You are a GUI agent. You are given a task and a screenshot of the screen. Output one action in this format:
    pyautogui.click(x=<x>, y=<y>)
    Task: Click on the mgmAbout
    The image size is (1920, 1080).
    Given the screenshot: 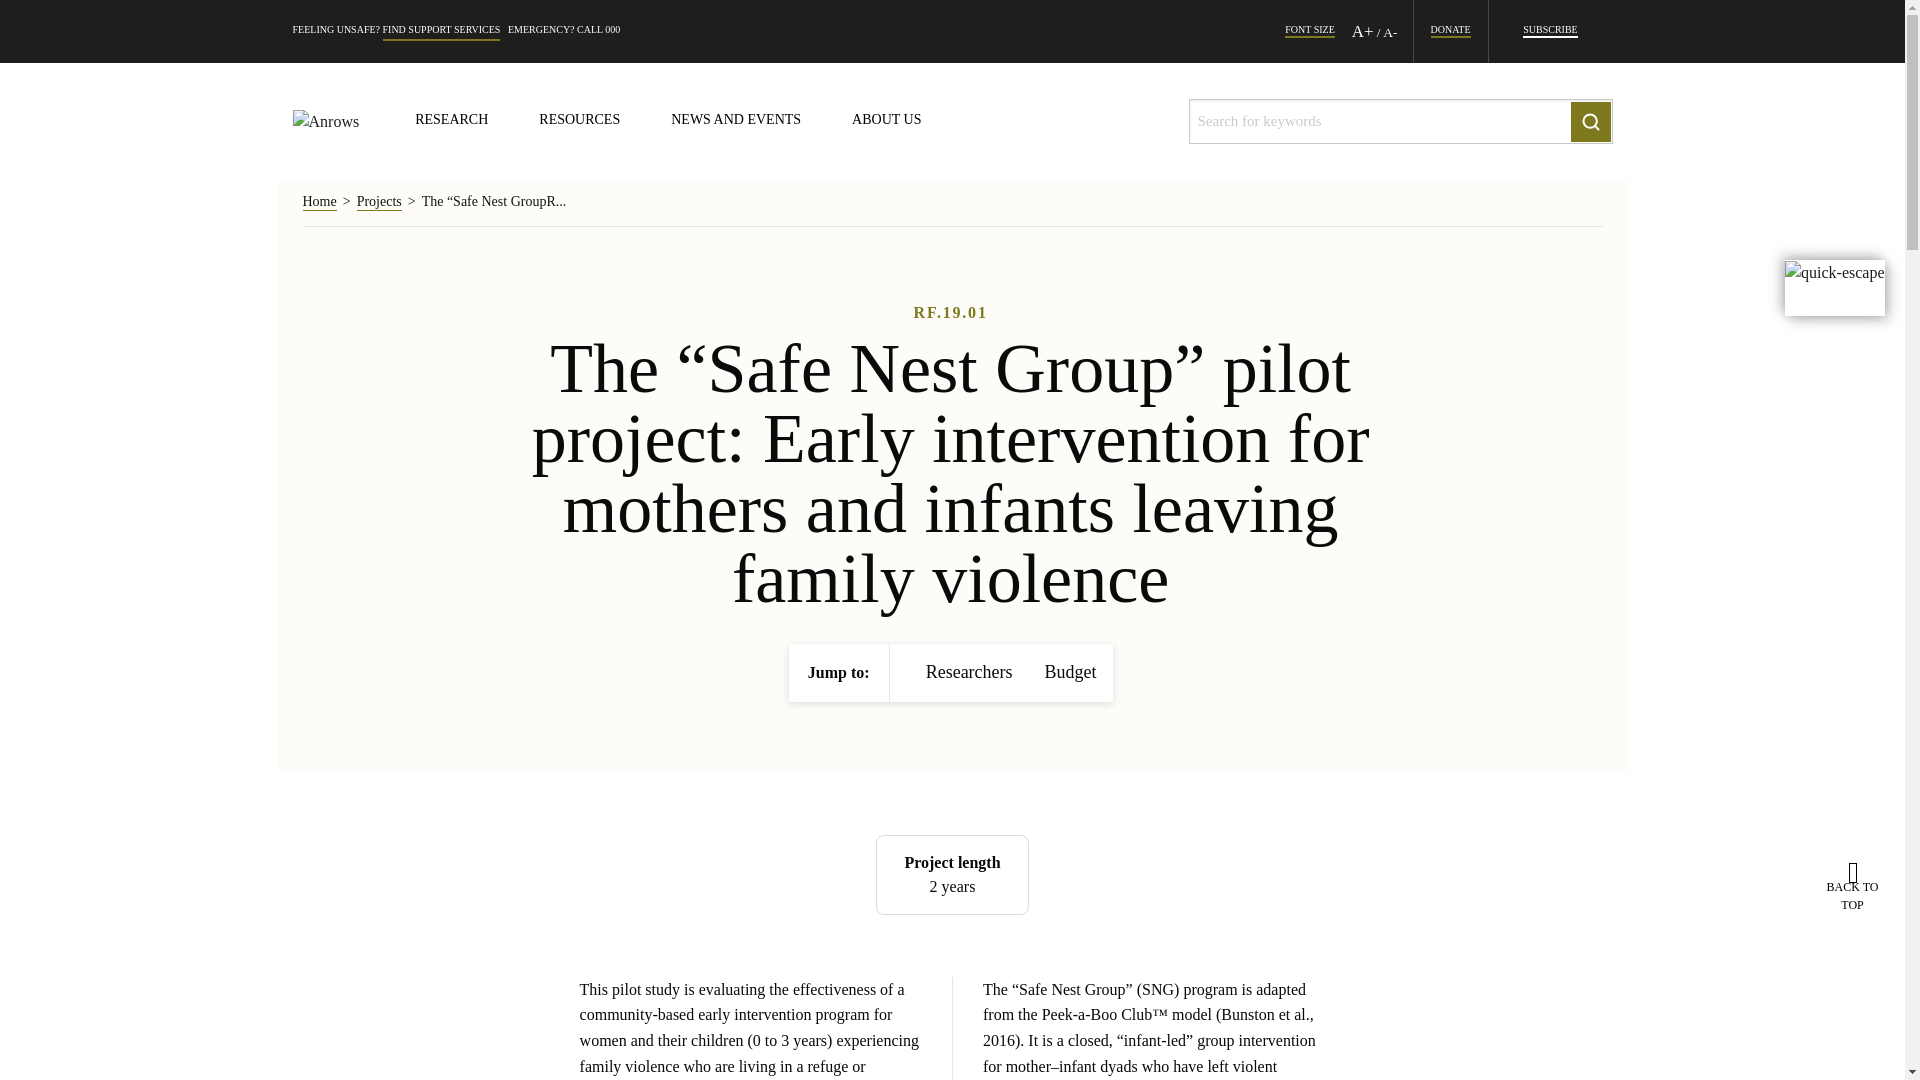 What is the action you would take?
    pyautogui.click(x=886, y=121)
    